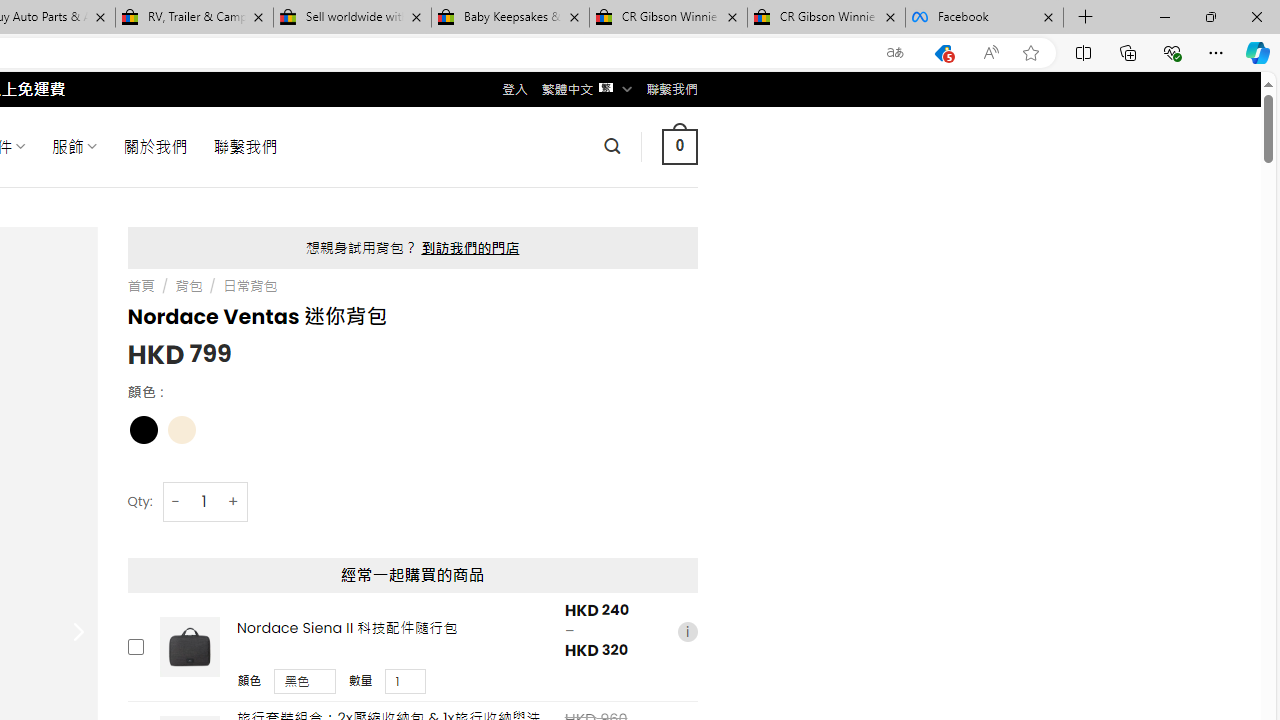 The image size is (1280, 720). Describe the element at coordinates (134, 647) in the screenshot. I see `Add this product to cart` at that location.